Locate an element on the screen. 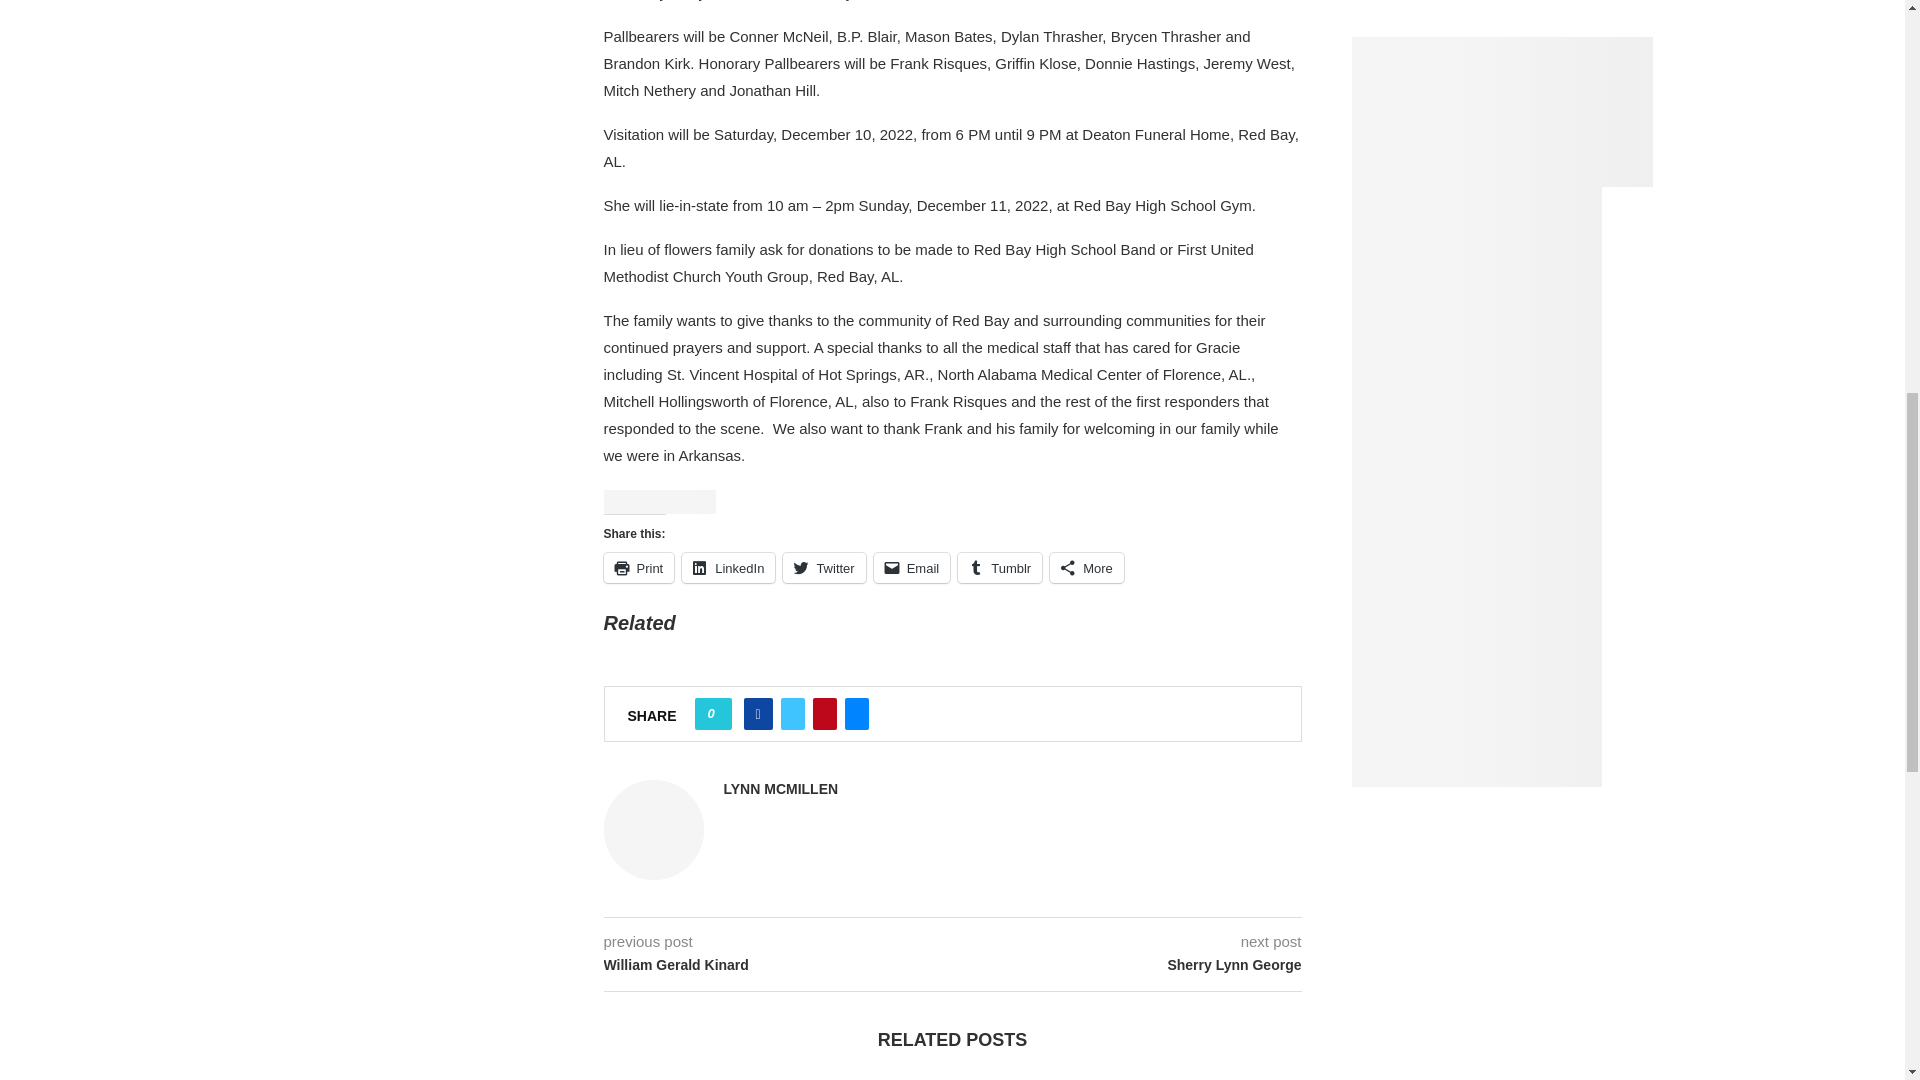 The width and height of the screenshot is (1920, 1080). William Gerald Kinard is located at coordinates (778, 966).